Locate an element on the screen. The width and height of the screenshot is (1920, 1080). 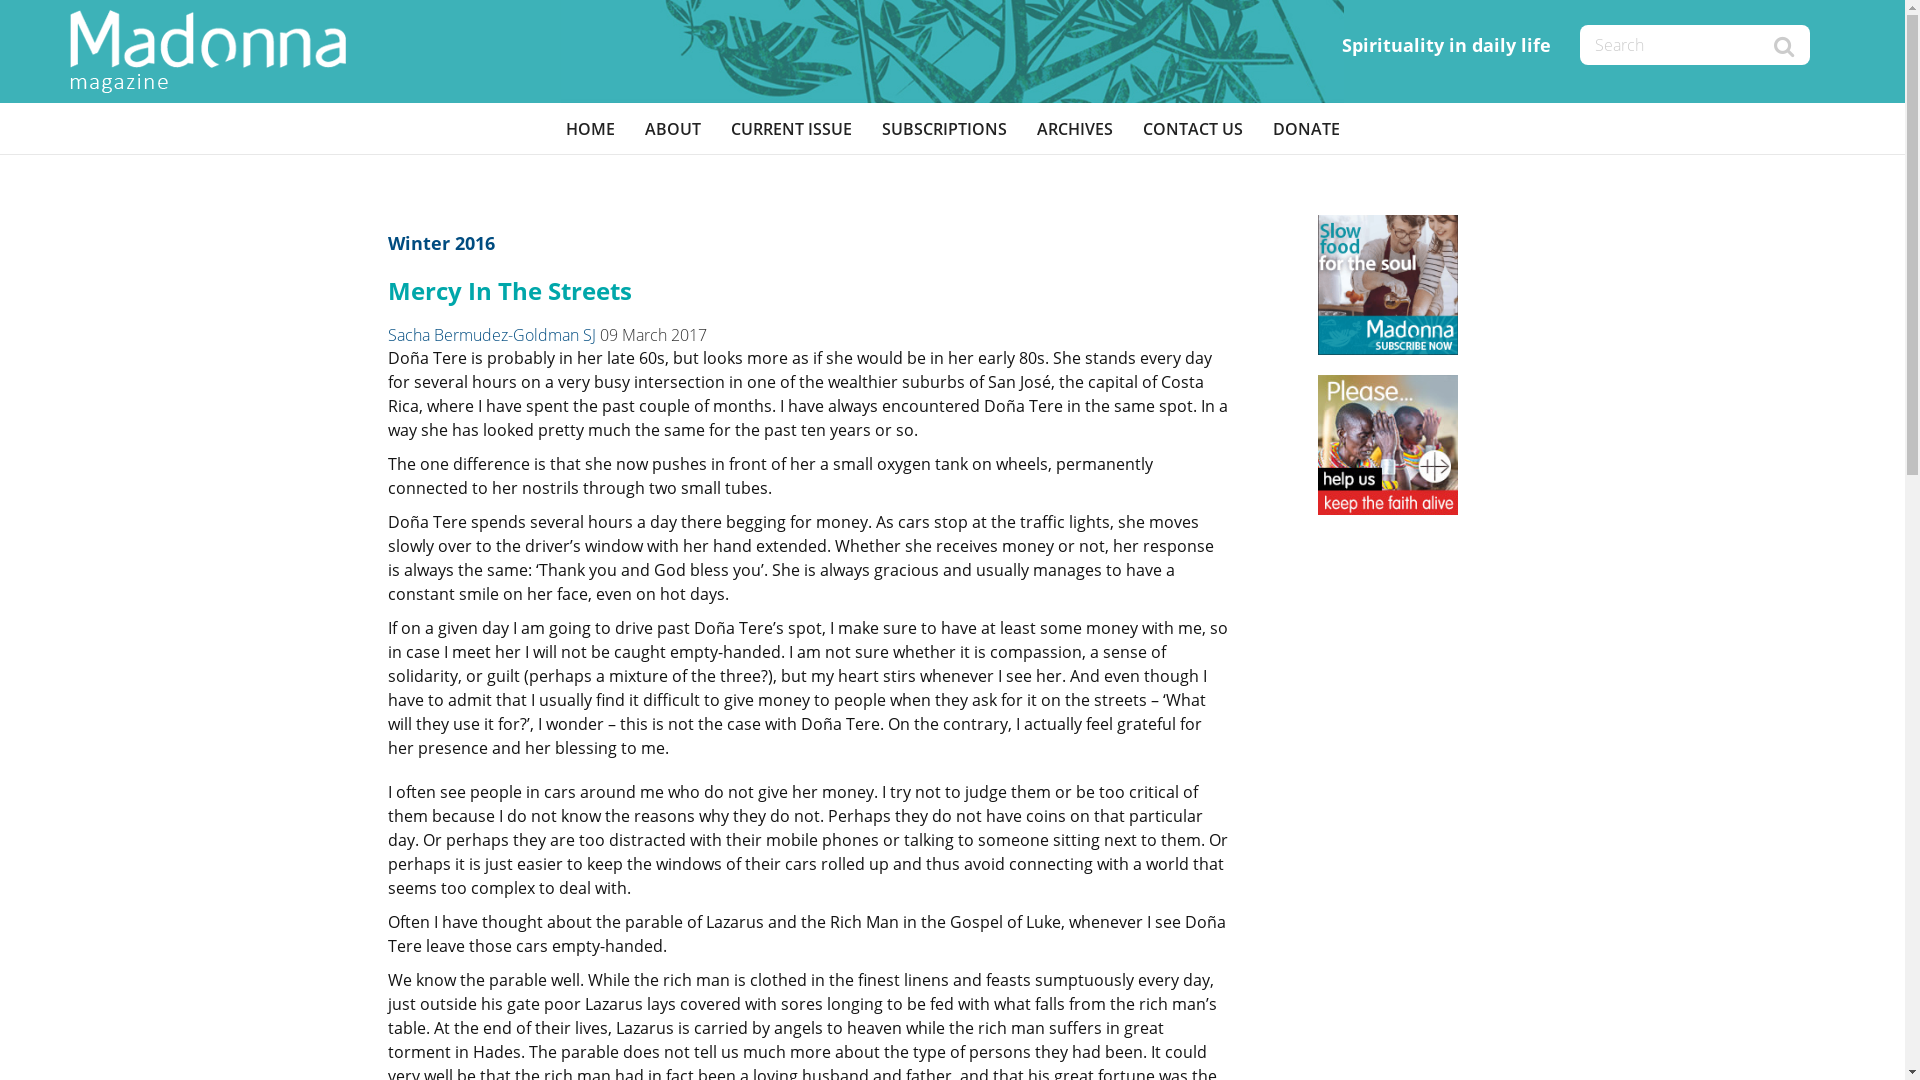
Sacha Bermudez-Goldman SJ is located at coordinates (492, 335).